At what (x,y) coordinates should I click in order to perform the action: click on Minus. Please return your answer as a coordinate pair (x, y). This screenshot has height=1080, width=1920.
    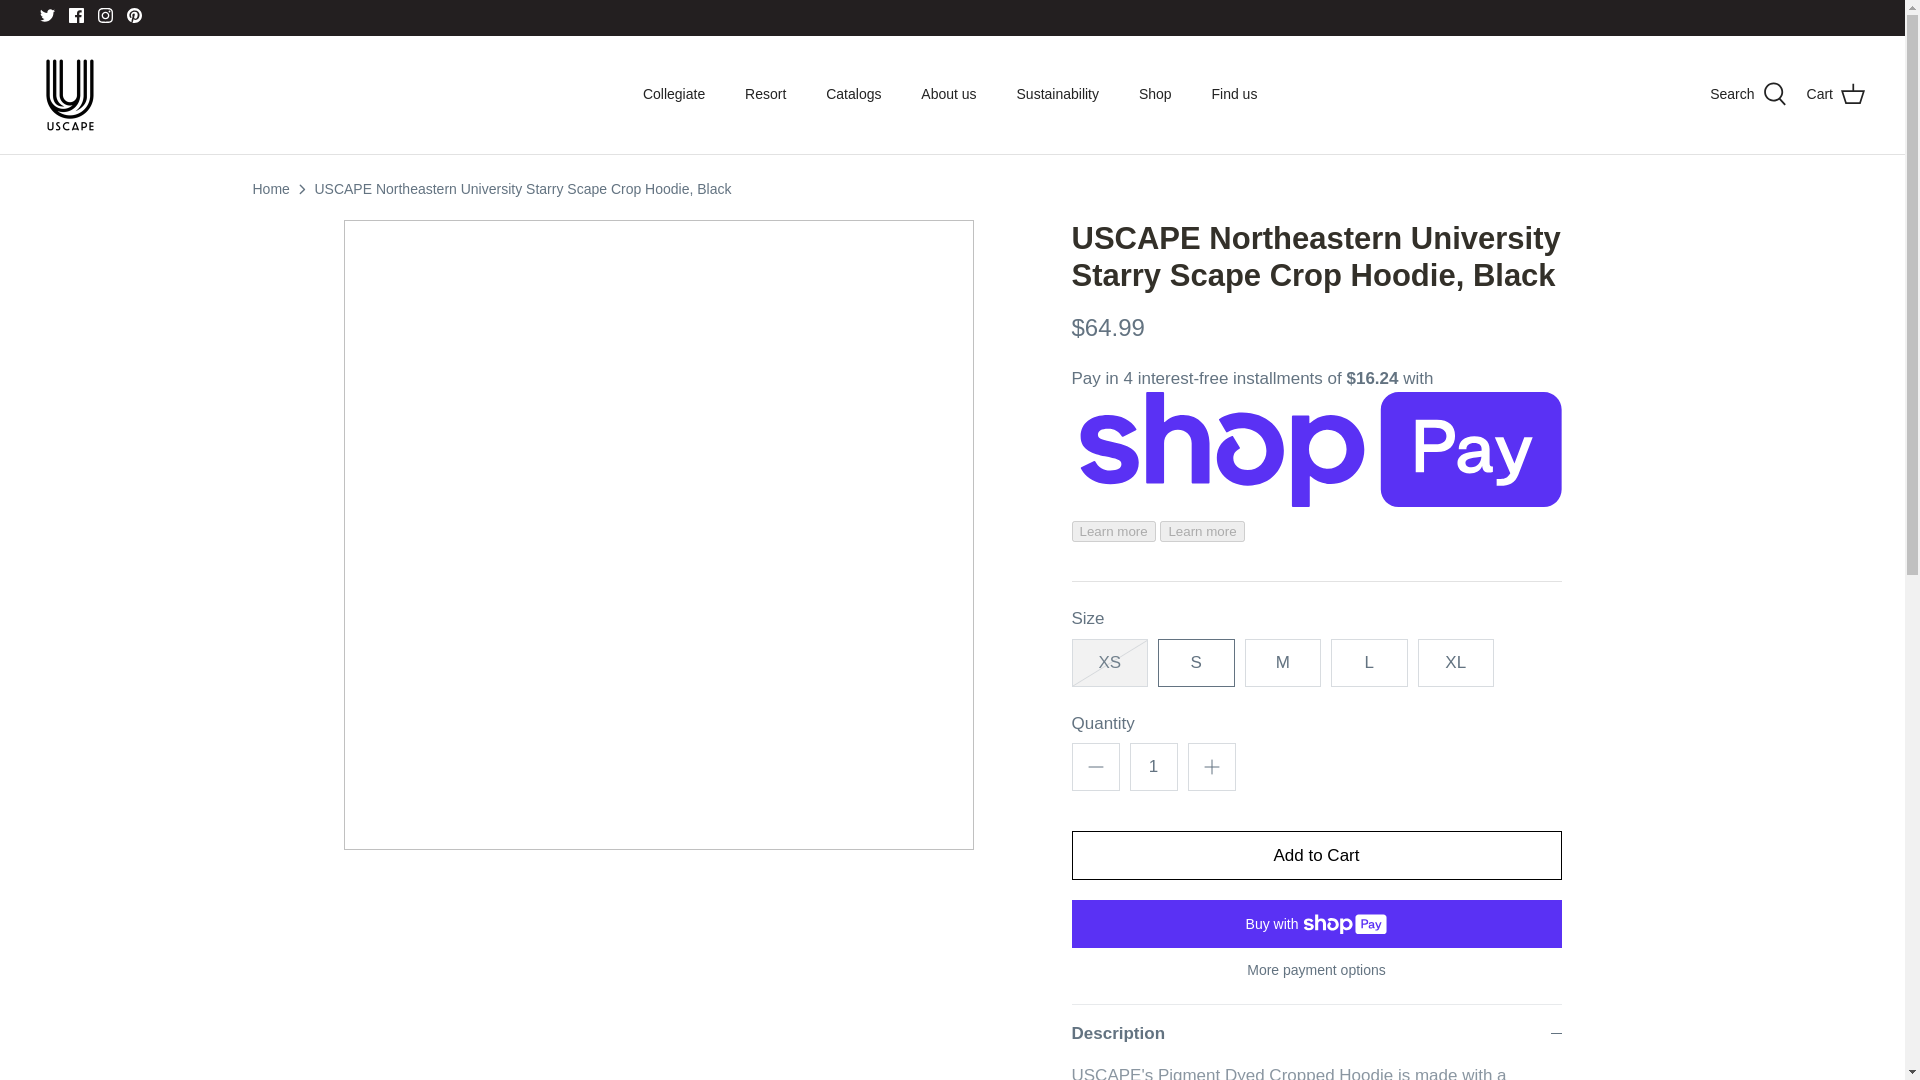
    Looking at the image, I should click on (1096, 766).